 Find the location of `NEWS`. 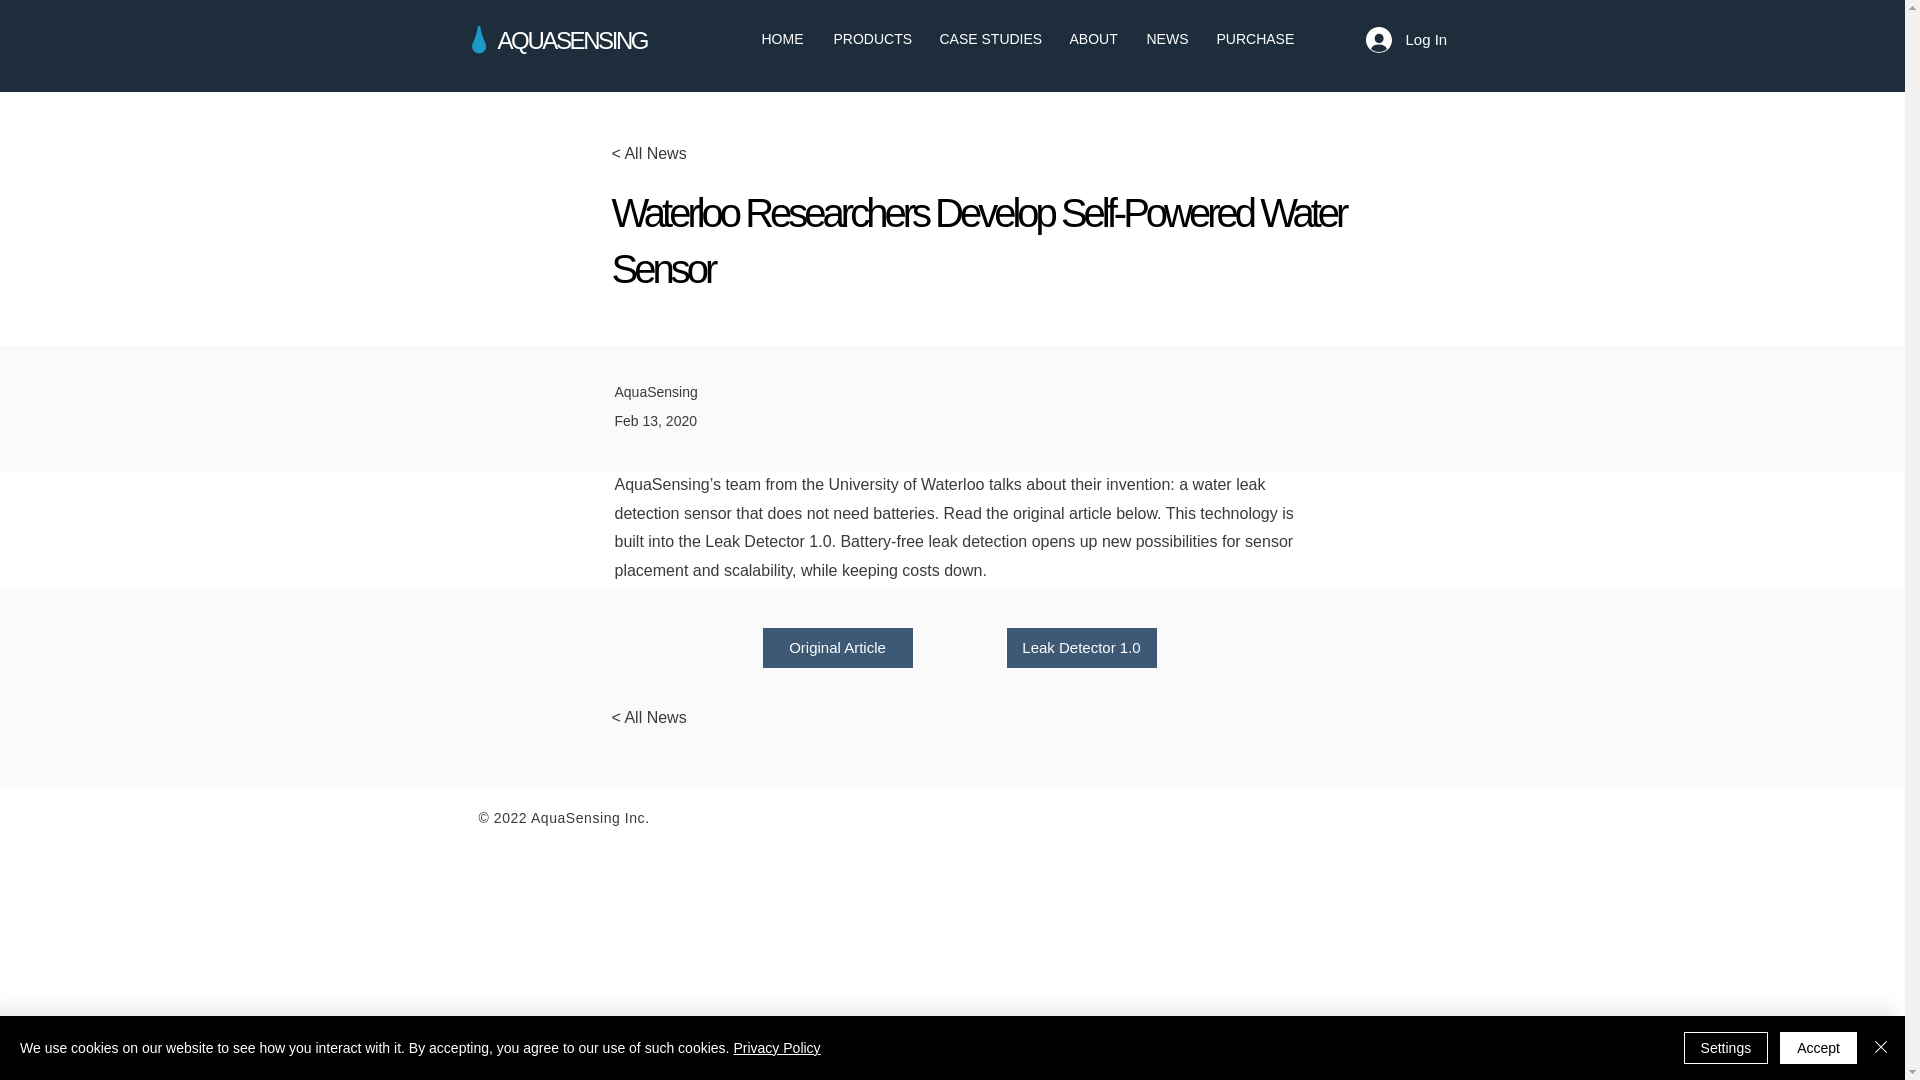

NEWS is located at coordinates (1166, 40).